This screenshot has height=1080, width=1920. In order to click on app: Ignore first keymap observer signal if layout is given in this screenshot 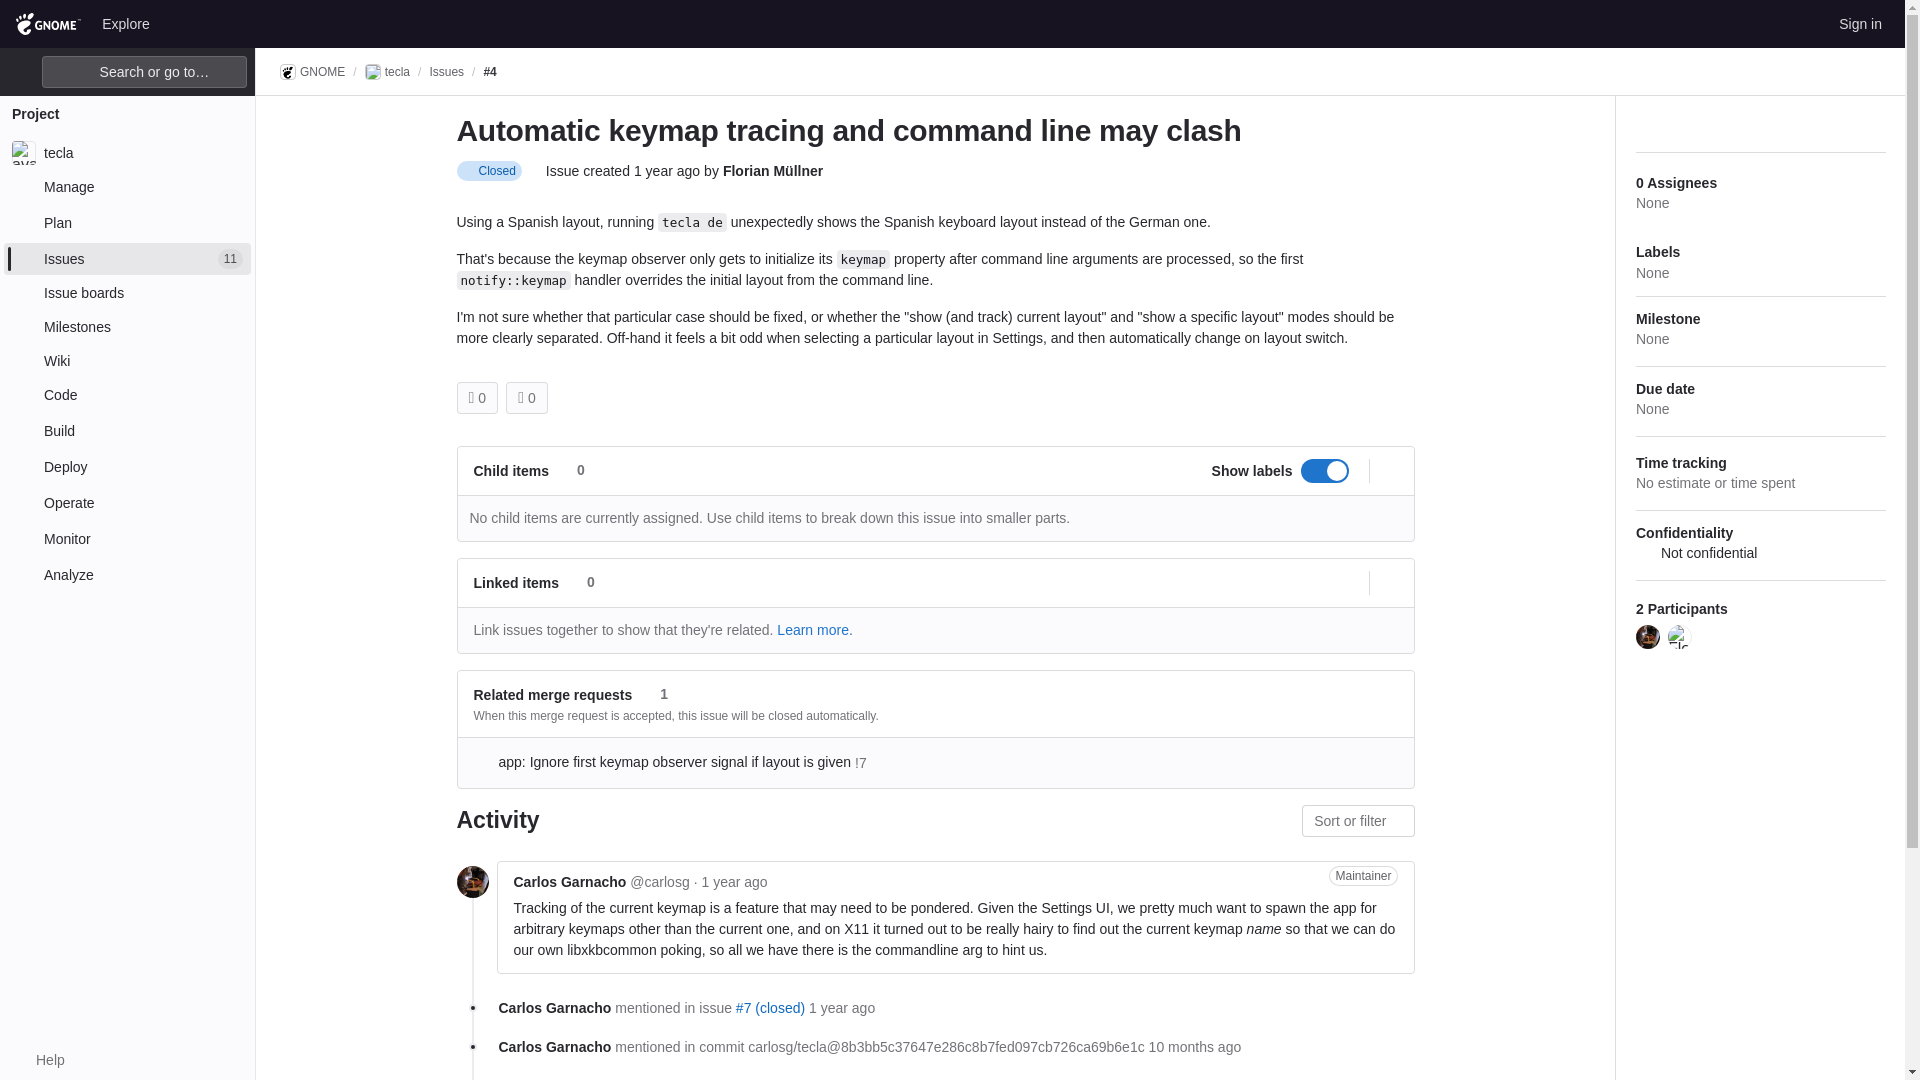, I will do `click(836, 1078)`.